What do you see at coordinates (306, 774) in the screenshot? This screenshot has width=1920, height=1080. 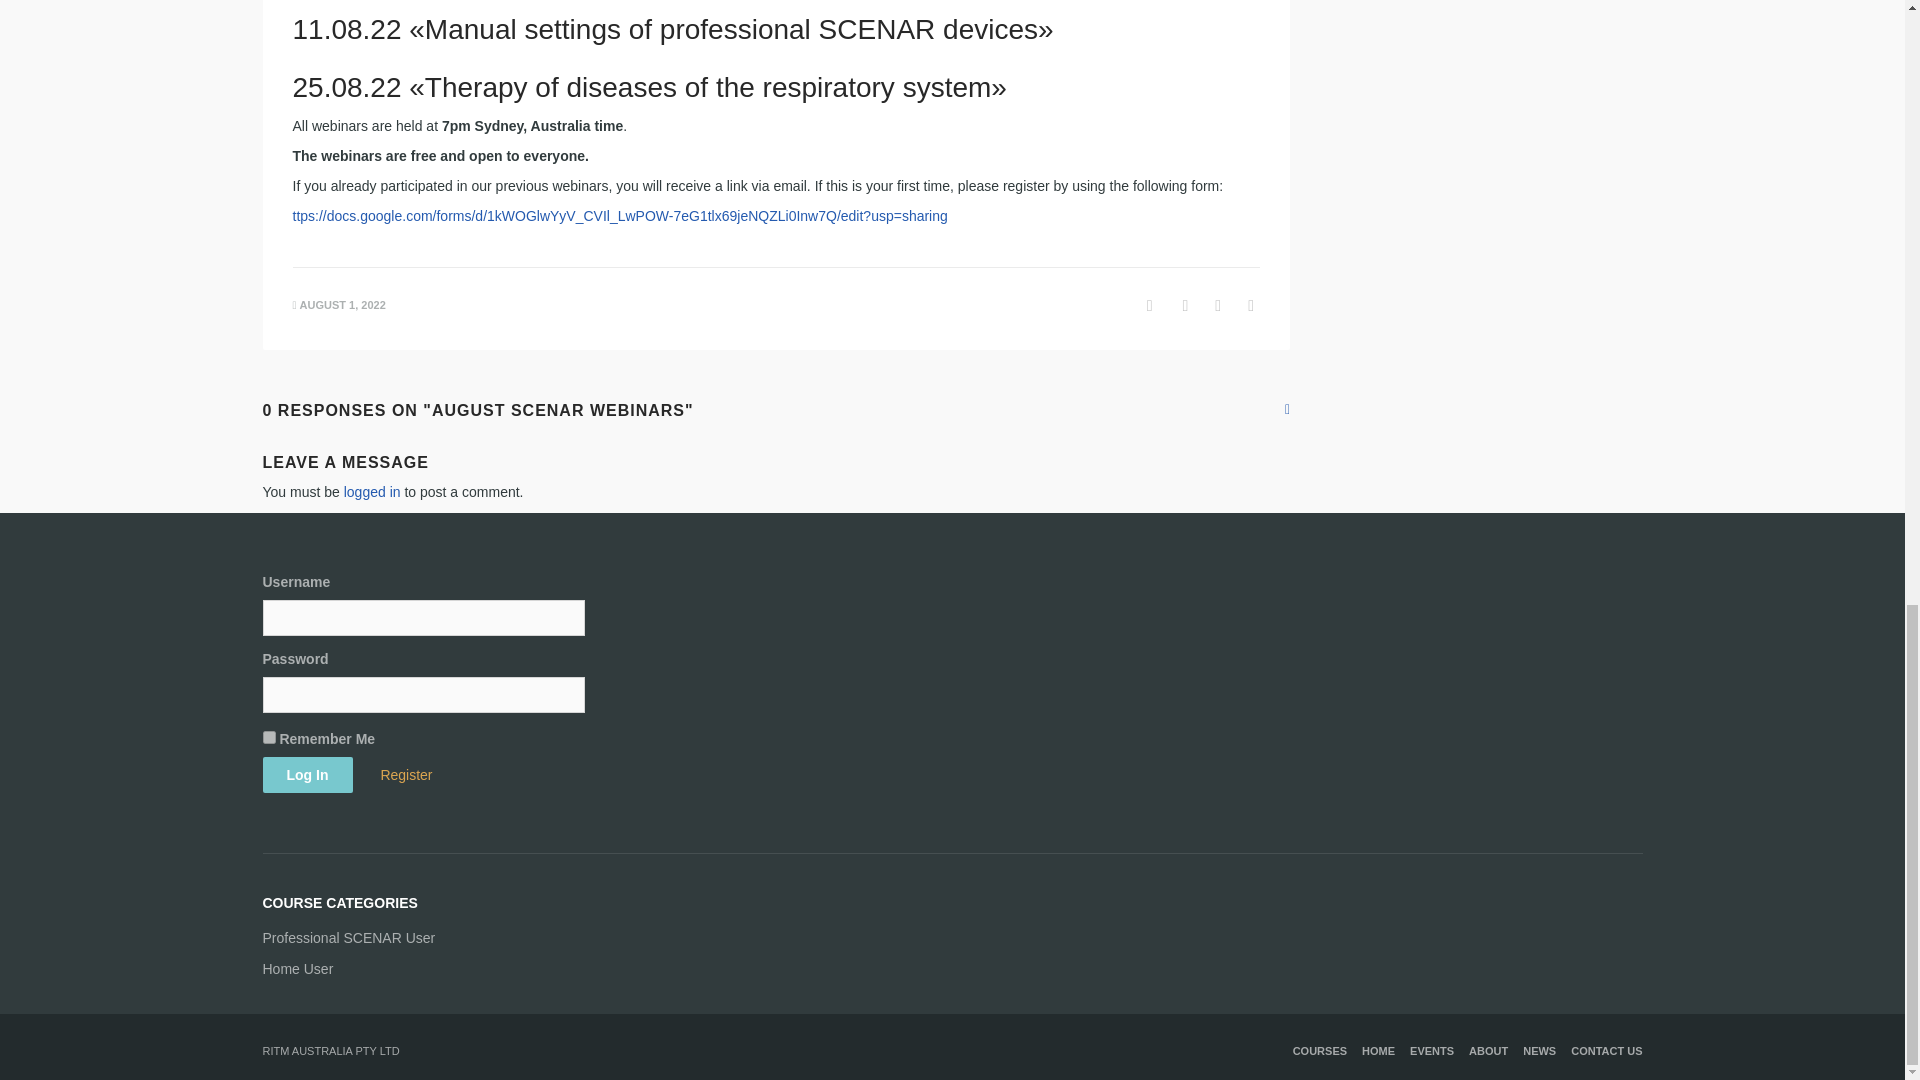 I see `Log In` at bounding box center [306, 774].